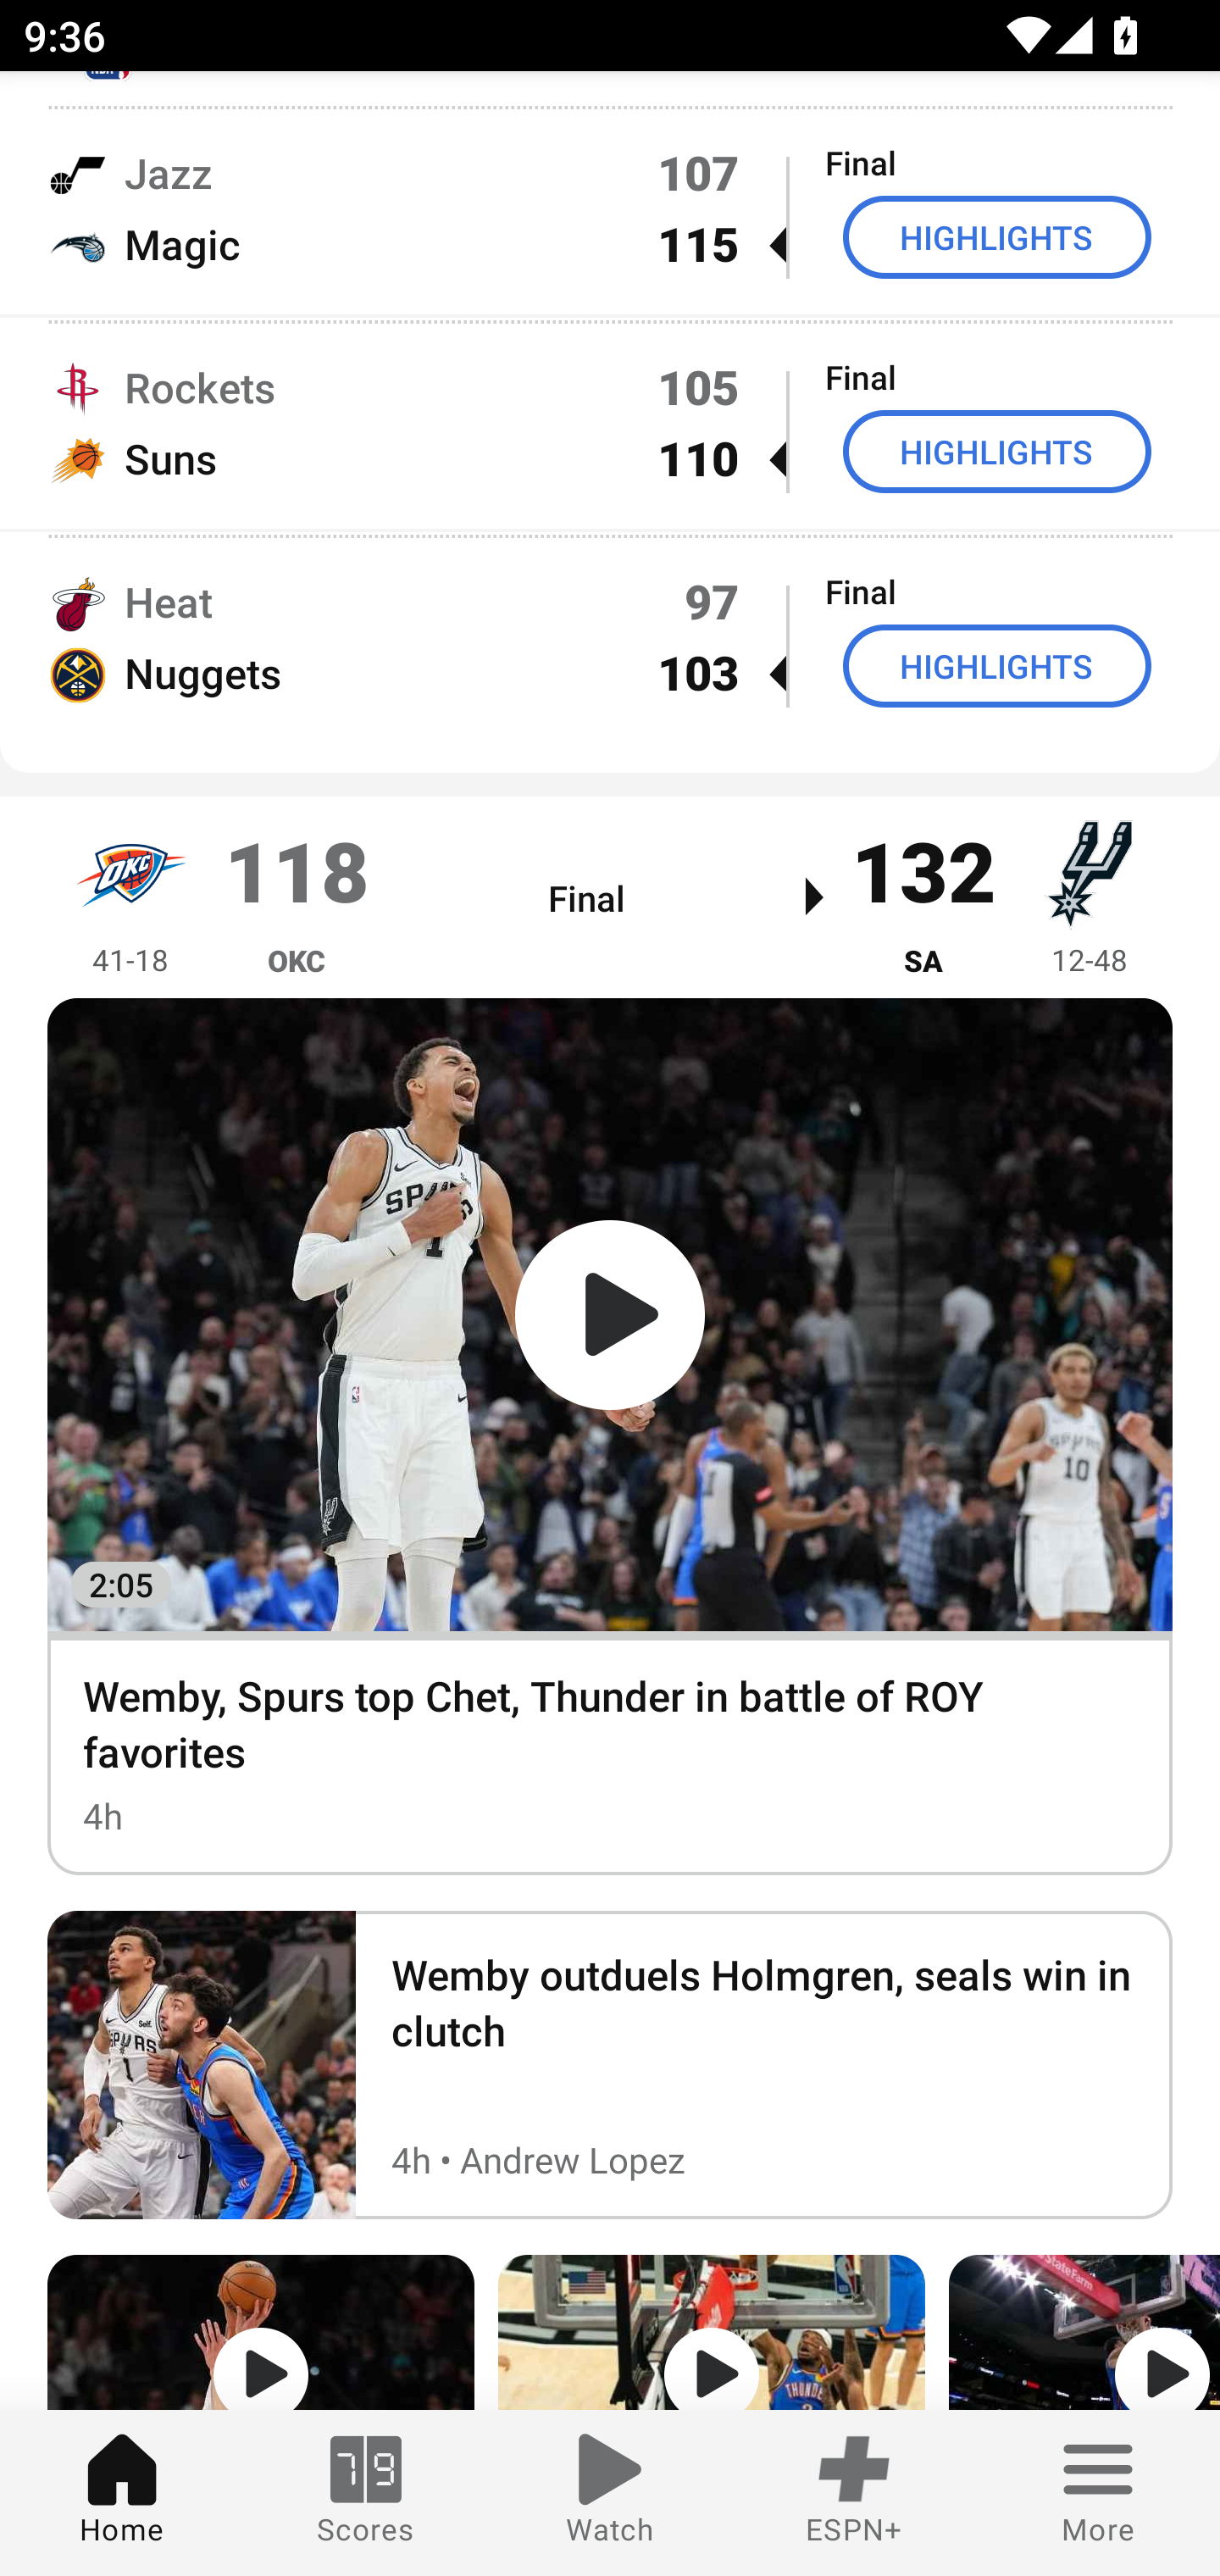 This screenshot has height=2576, width=1220. I want to click on More, so click(1098, 2493).